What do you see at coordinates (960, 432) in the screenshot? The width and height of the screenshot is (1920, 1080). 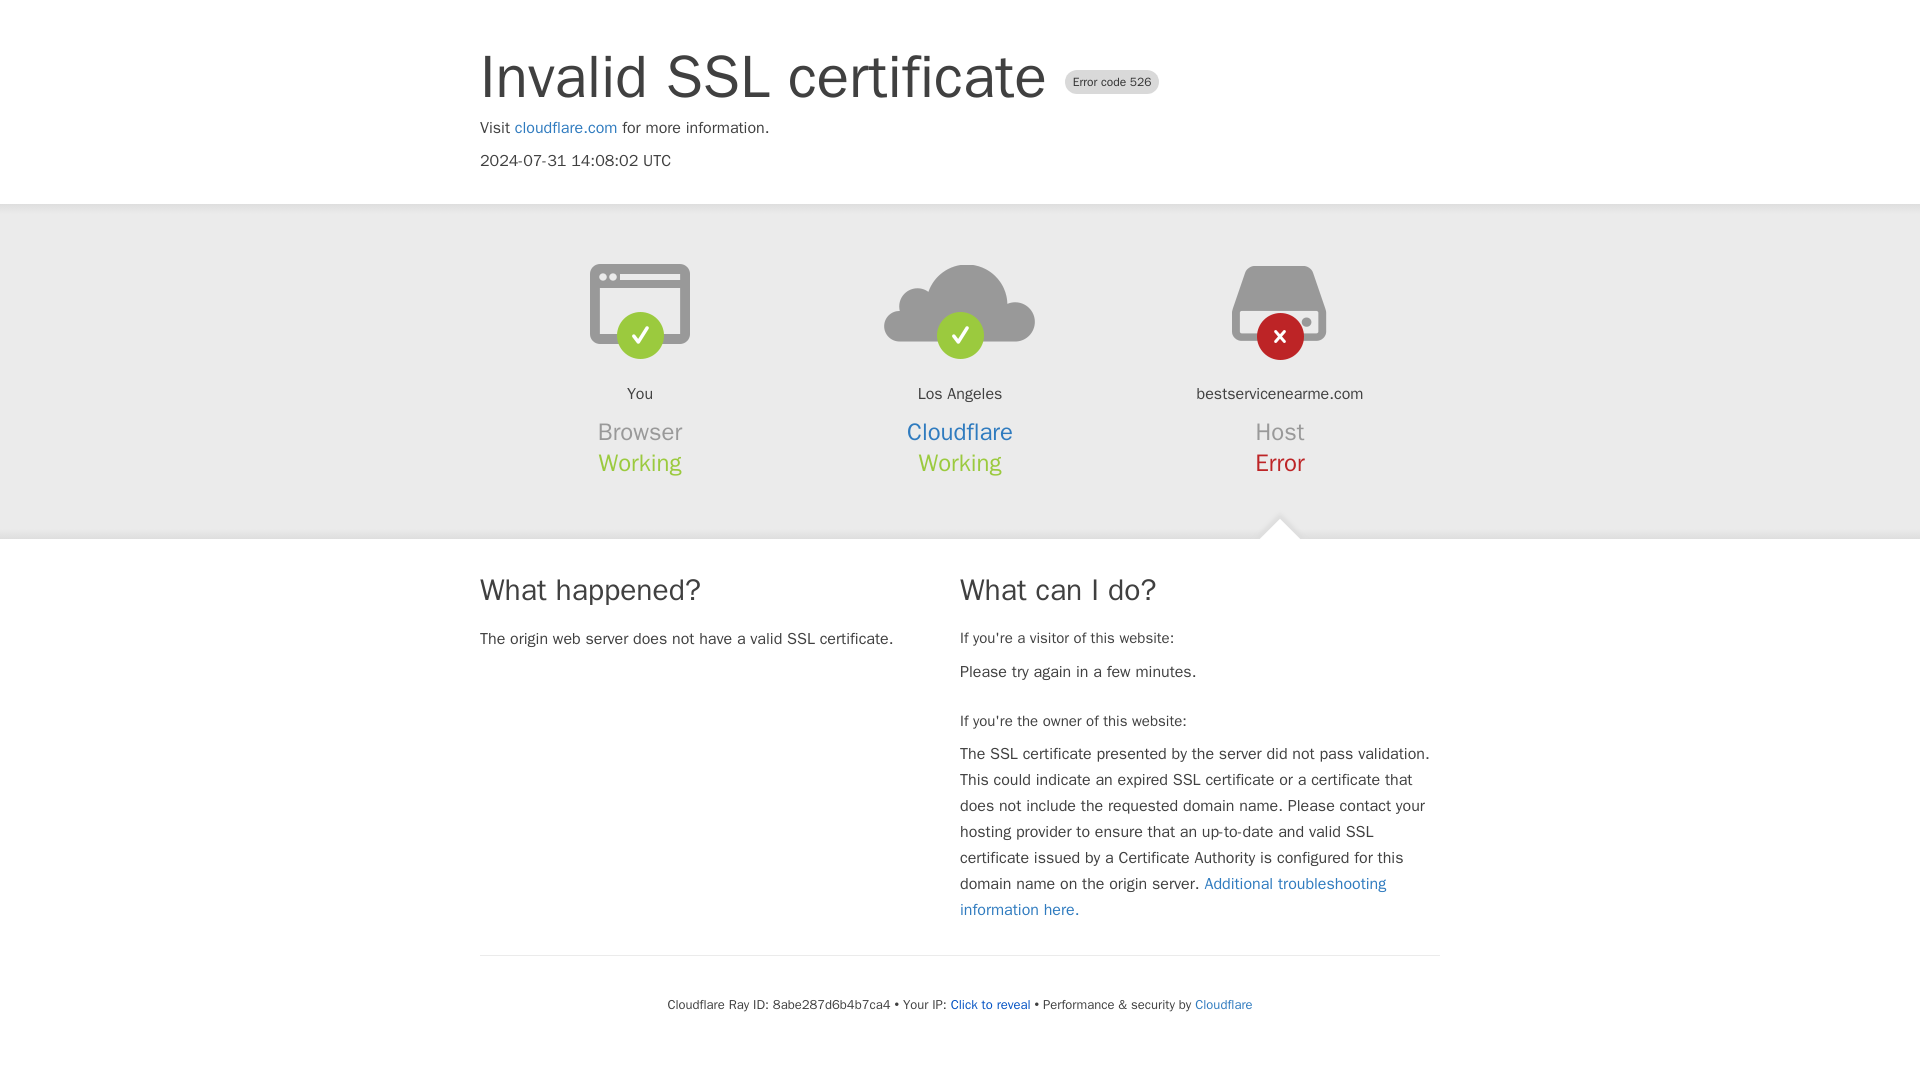 I see `Cloudflare` at bounding box center [960, 432].